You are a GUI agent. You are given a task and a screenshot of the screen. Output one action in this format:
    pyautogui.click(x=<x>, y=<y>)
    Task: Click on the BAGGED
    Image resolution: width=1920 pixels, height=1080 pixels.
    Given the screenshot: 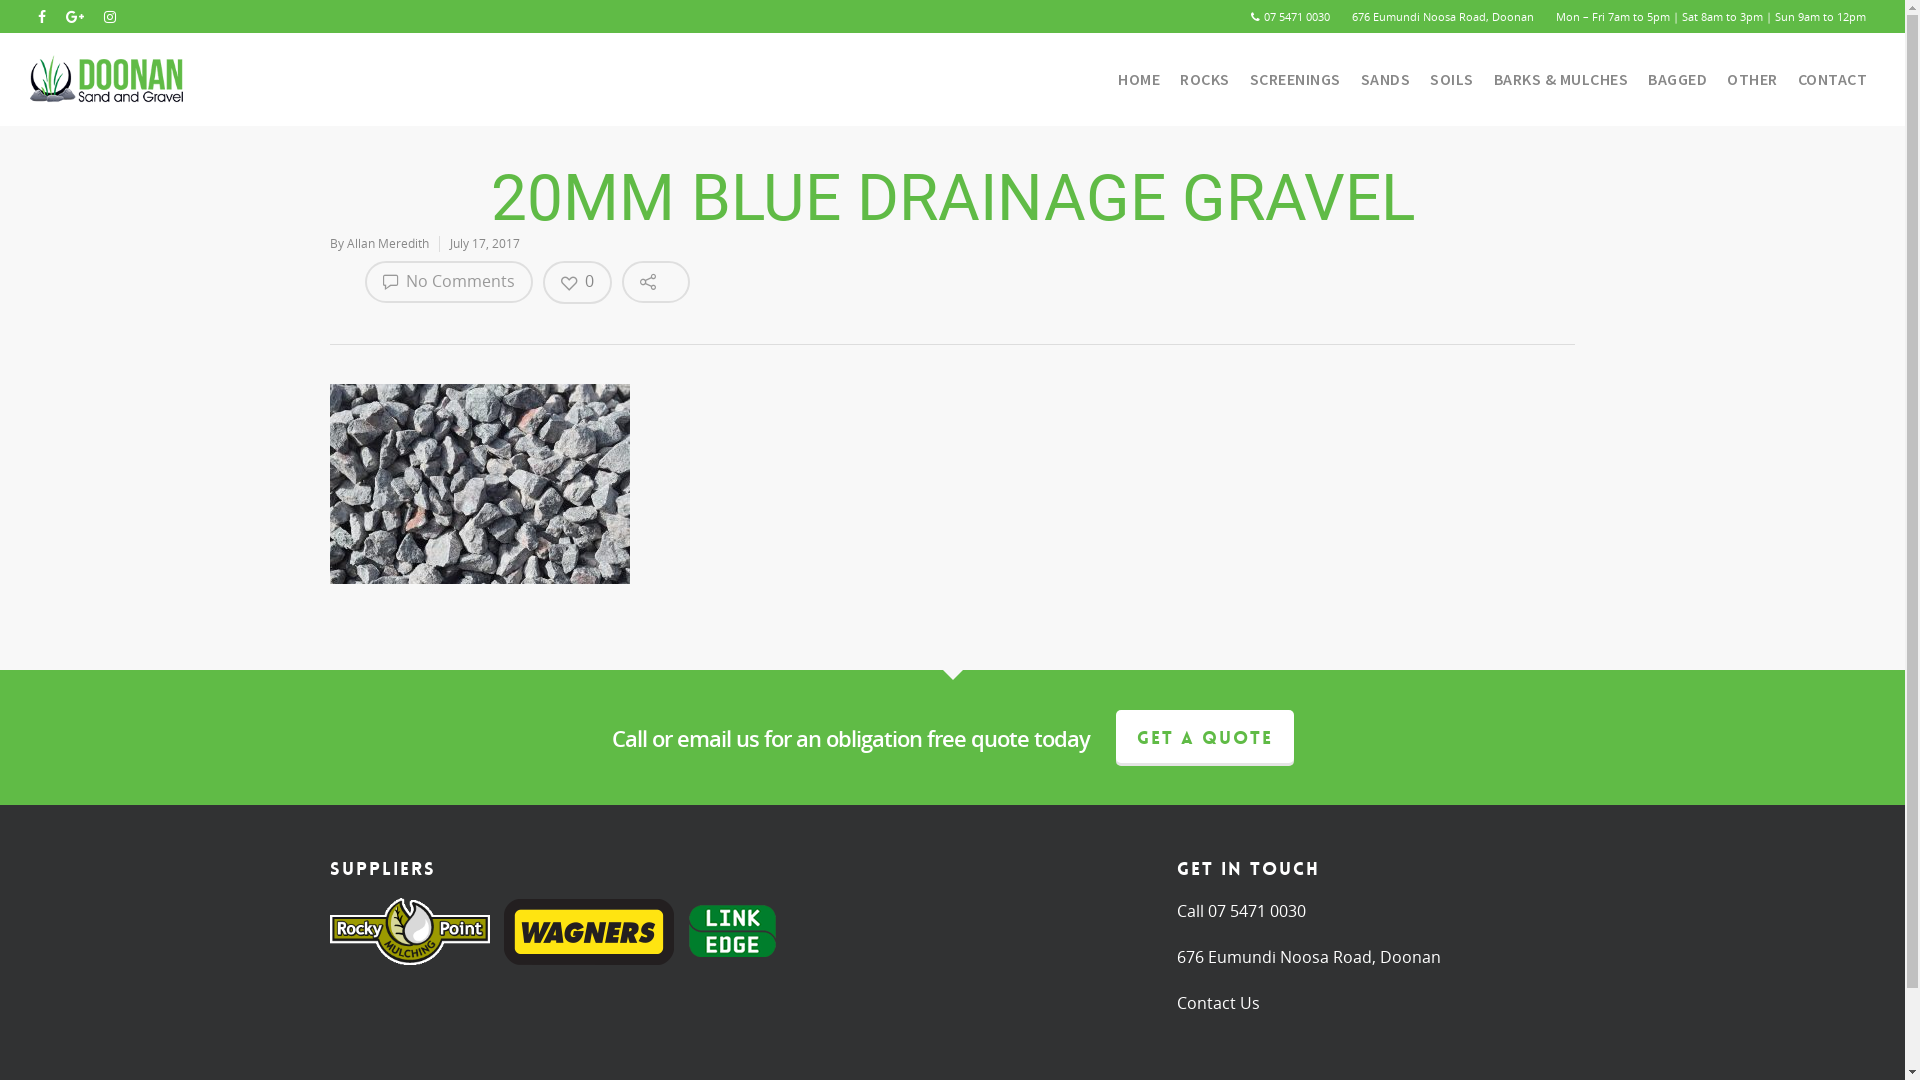 What is the action you would take?
    pyautogui.click(x=1678, y=89)
    